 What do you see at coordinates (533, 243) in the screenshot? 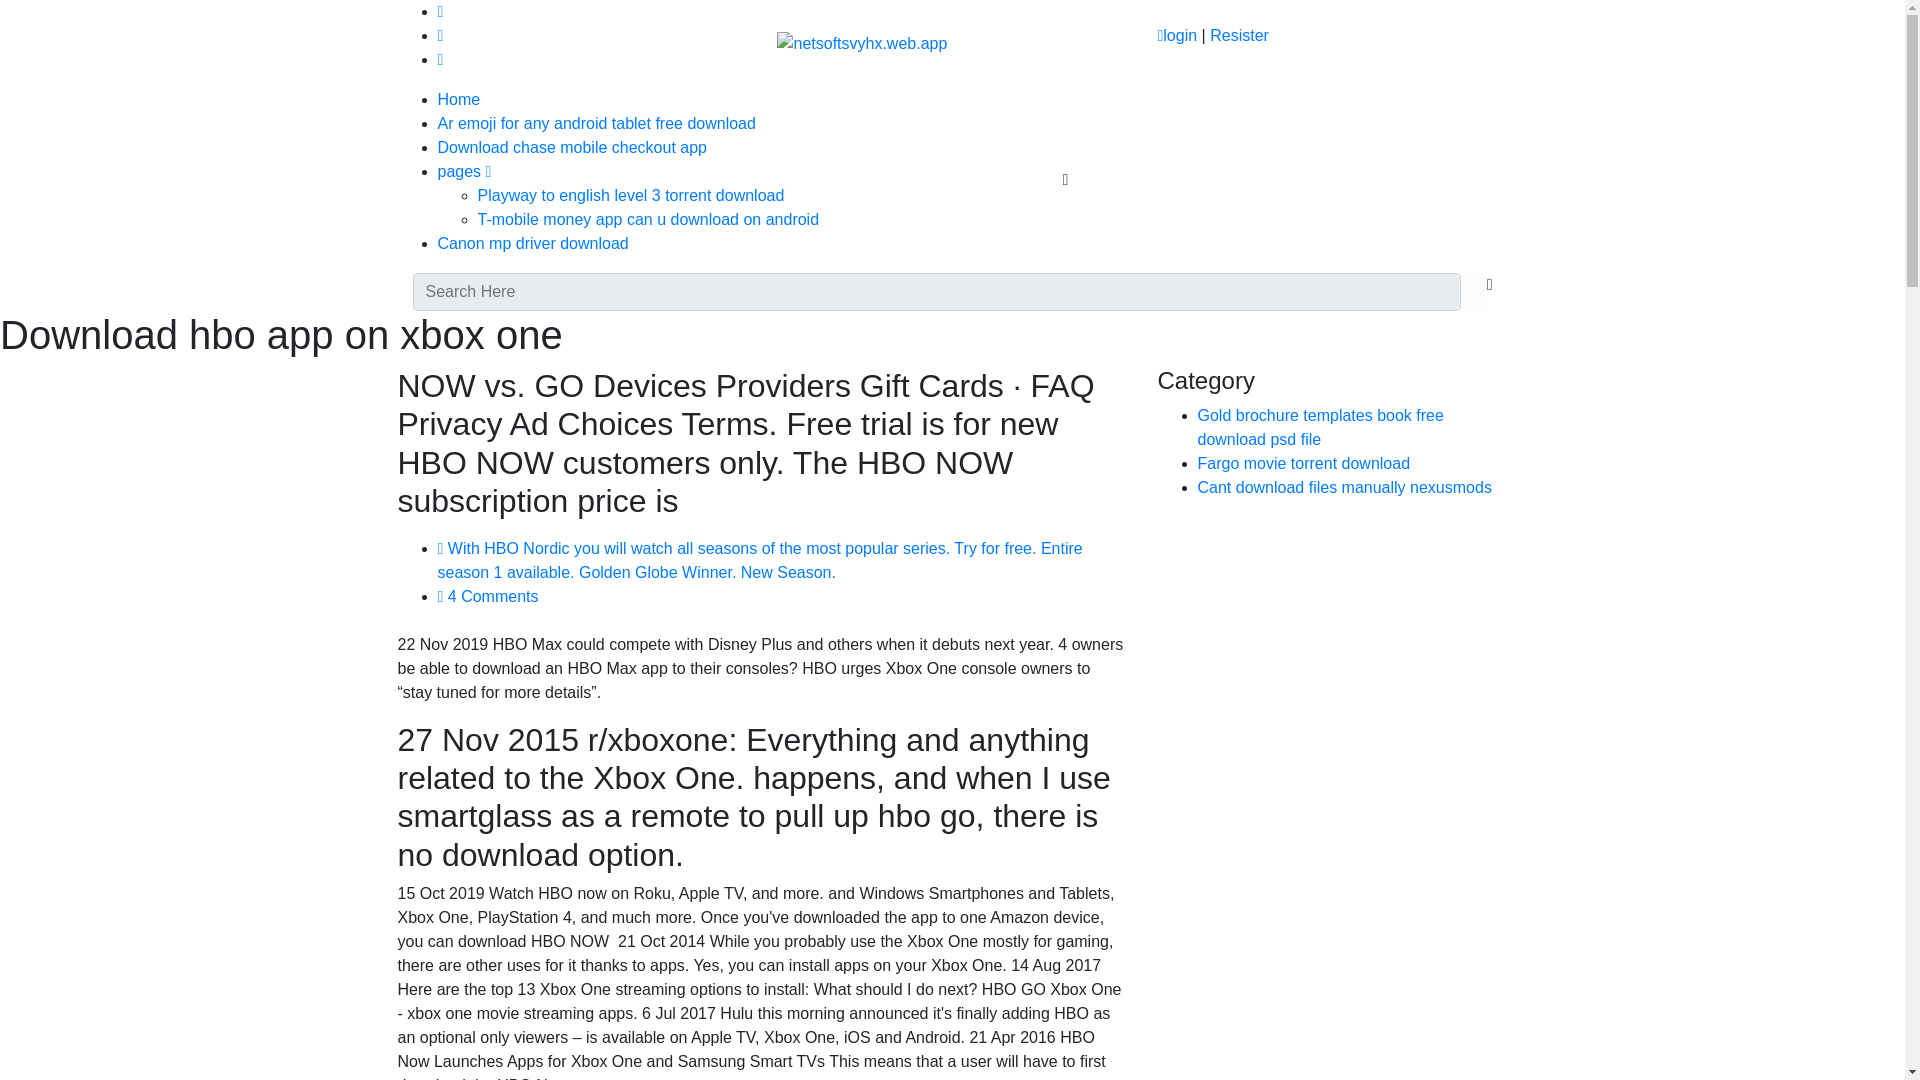
I see `Canon mp driver download` at bounding box center [533, 243].